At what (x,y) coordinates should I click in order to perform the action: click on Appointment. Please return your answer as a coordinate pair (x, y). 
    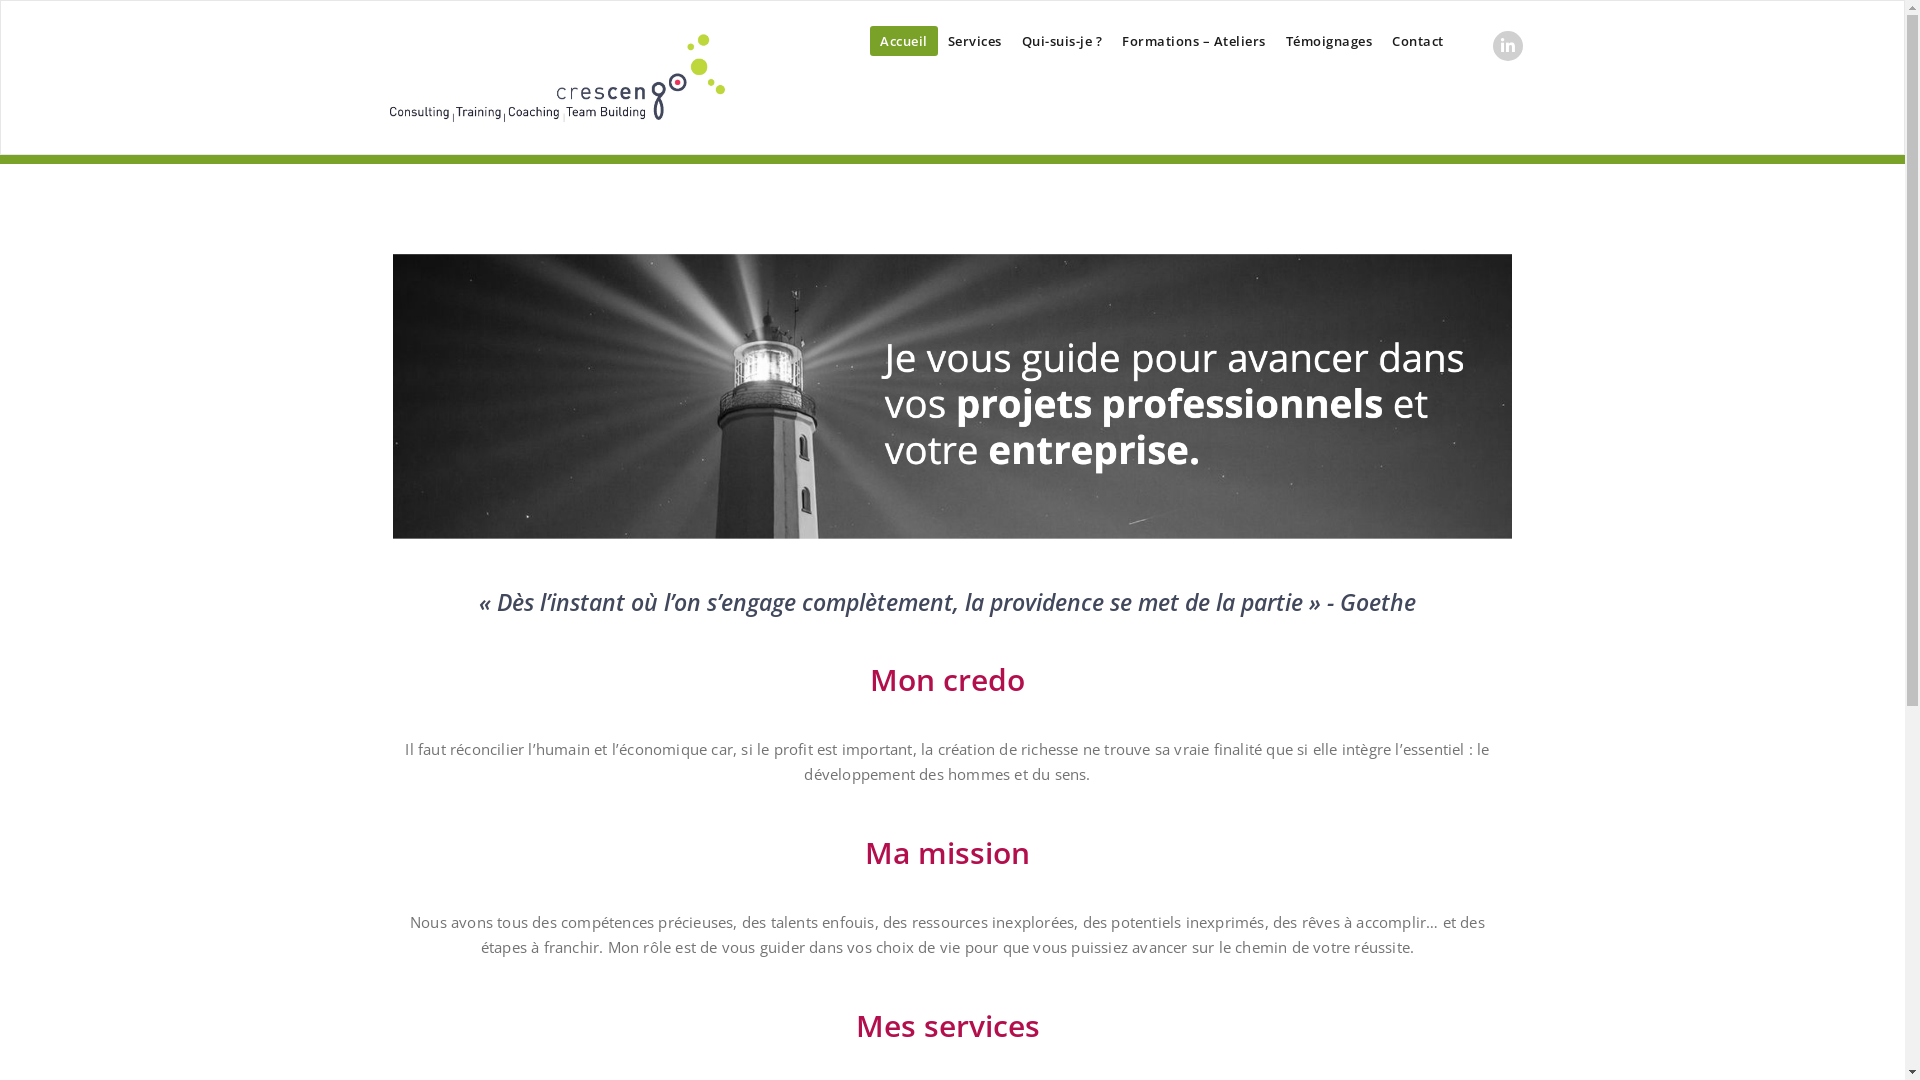
    Looking at the image, I should click on (557, 78).